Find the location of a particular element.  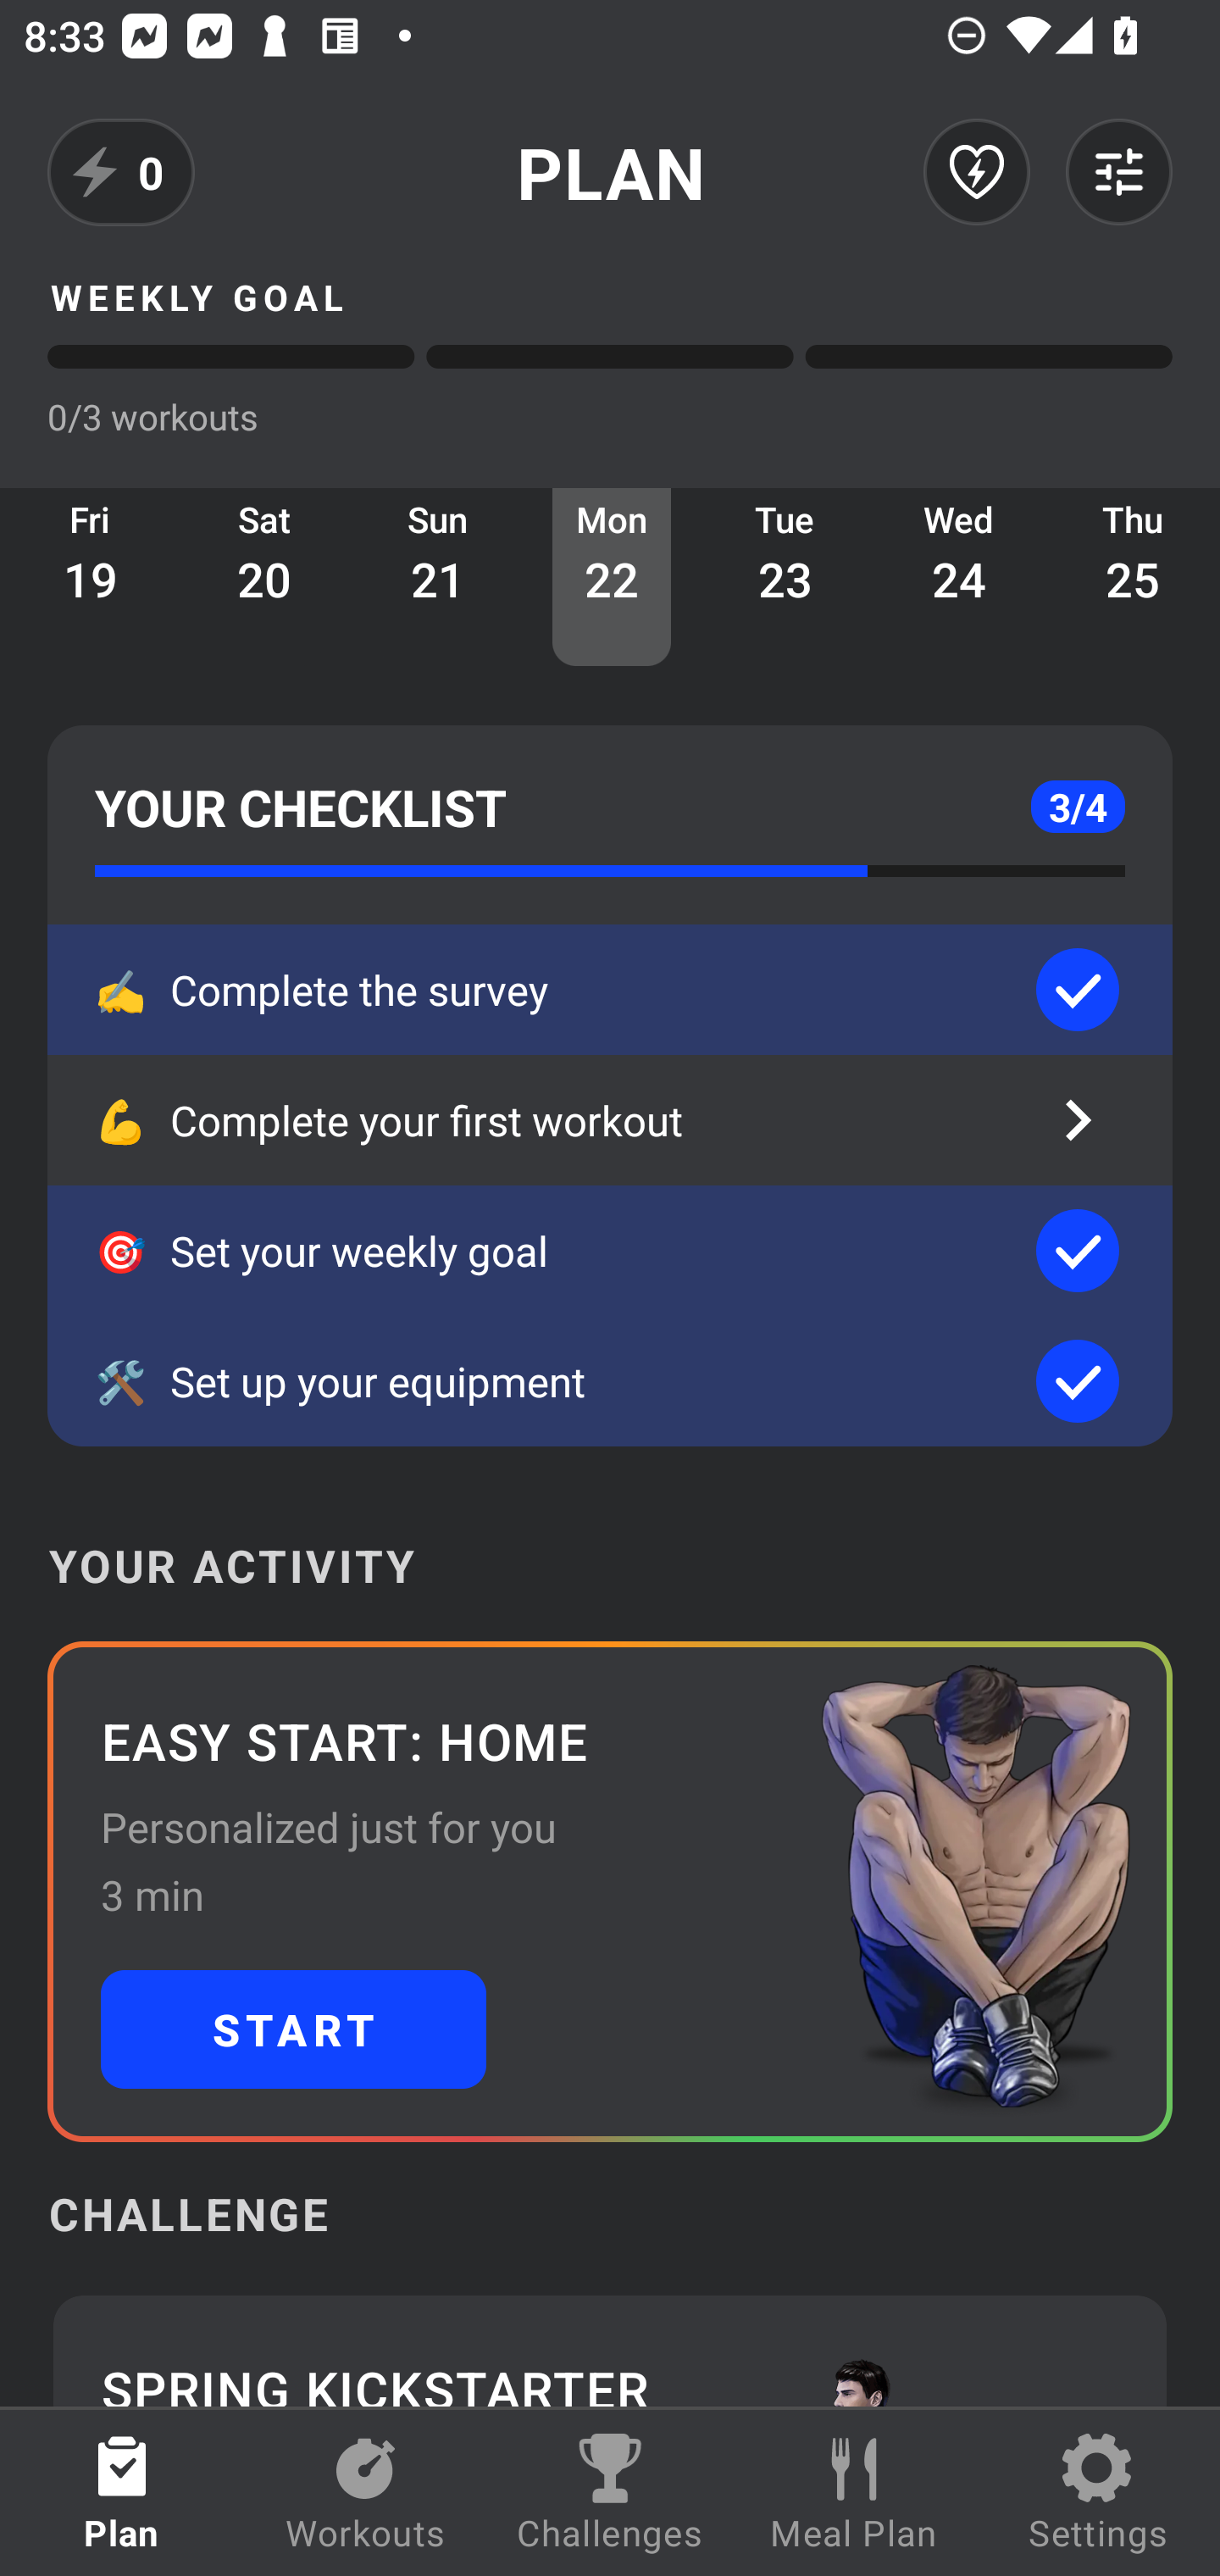

 Settings  is located at coordinates (1098, 2493).